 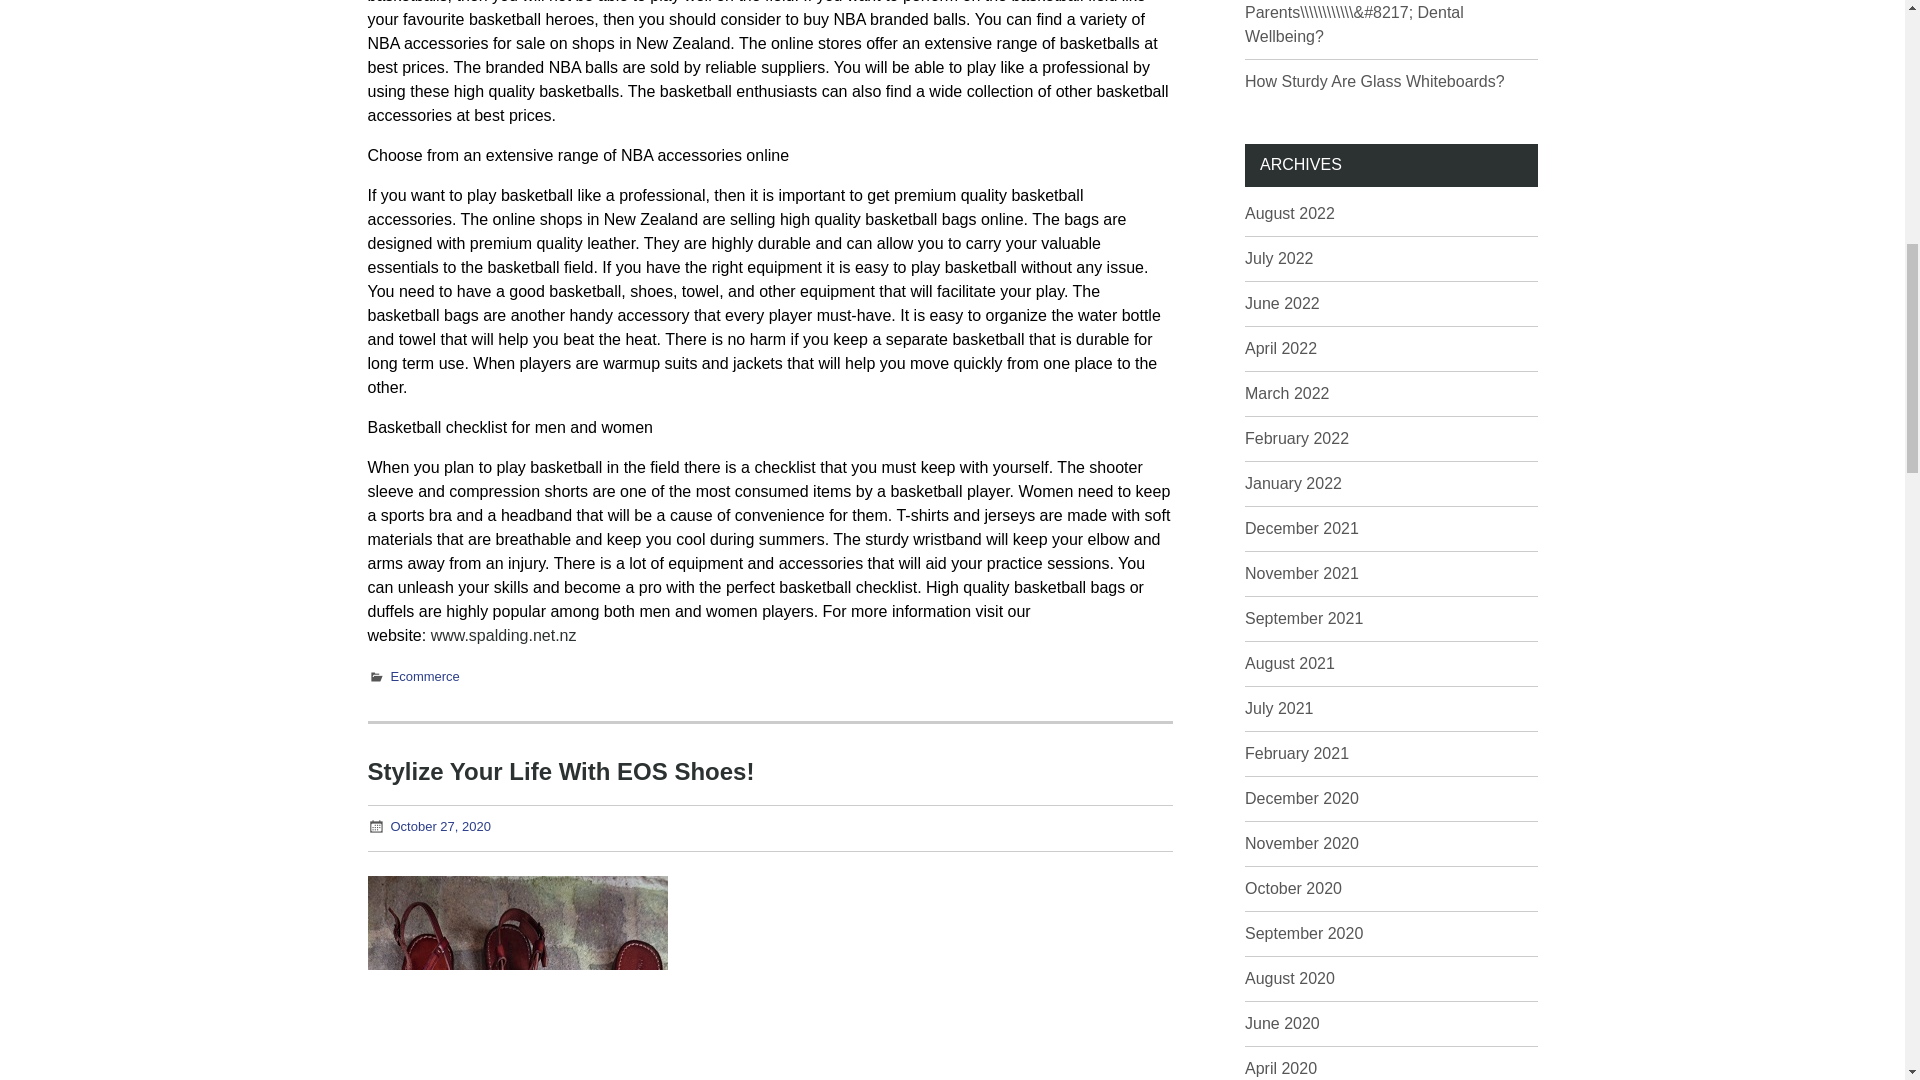 What do you see at coordinates (504, 635) in the screenshot?
I see `www.spalding.net.nz` at bounding box center [504, 635].